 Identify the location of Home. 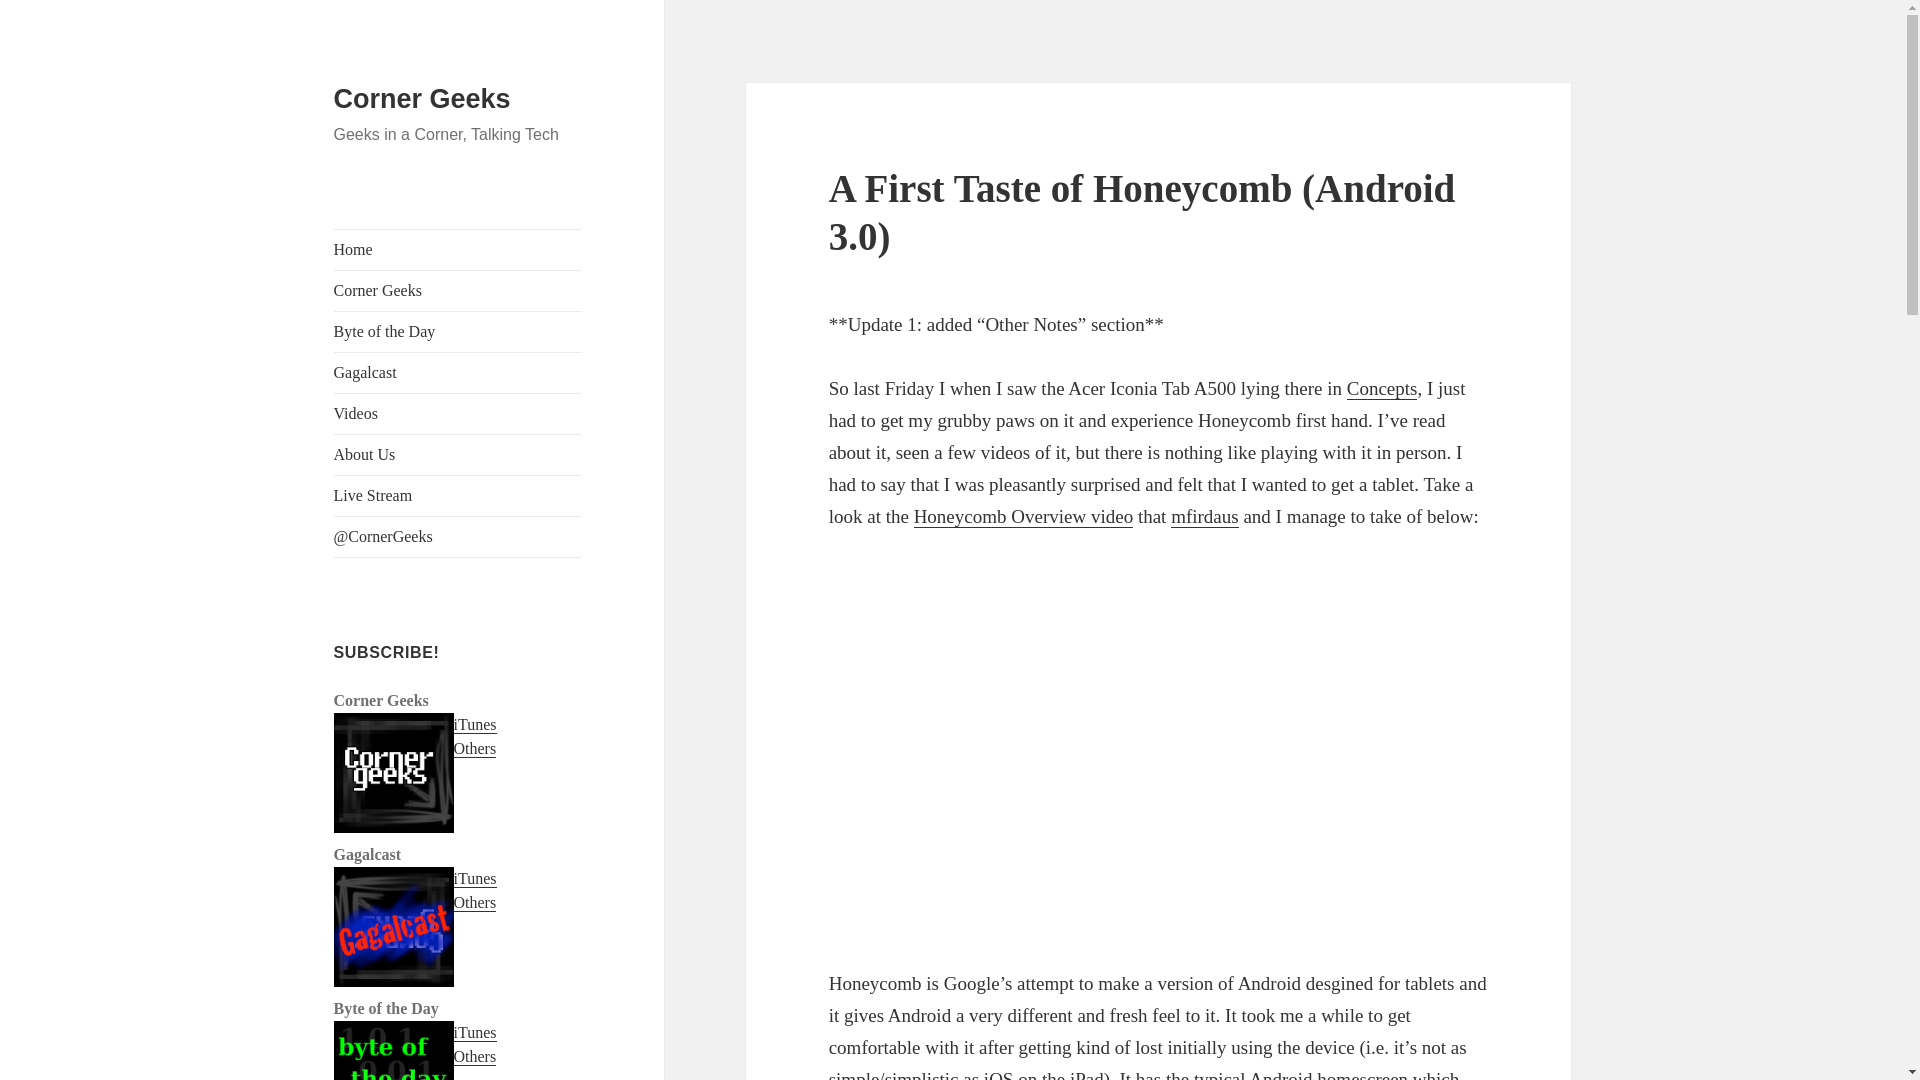
(458, 250).